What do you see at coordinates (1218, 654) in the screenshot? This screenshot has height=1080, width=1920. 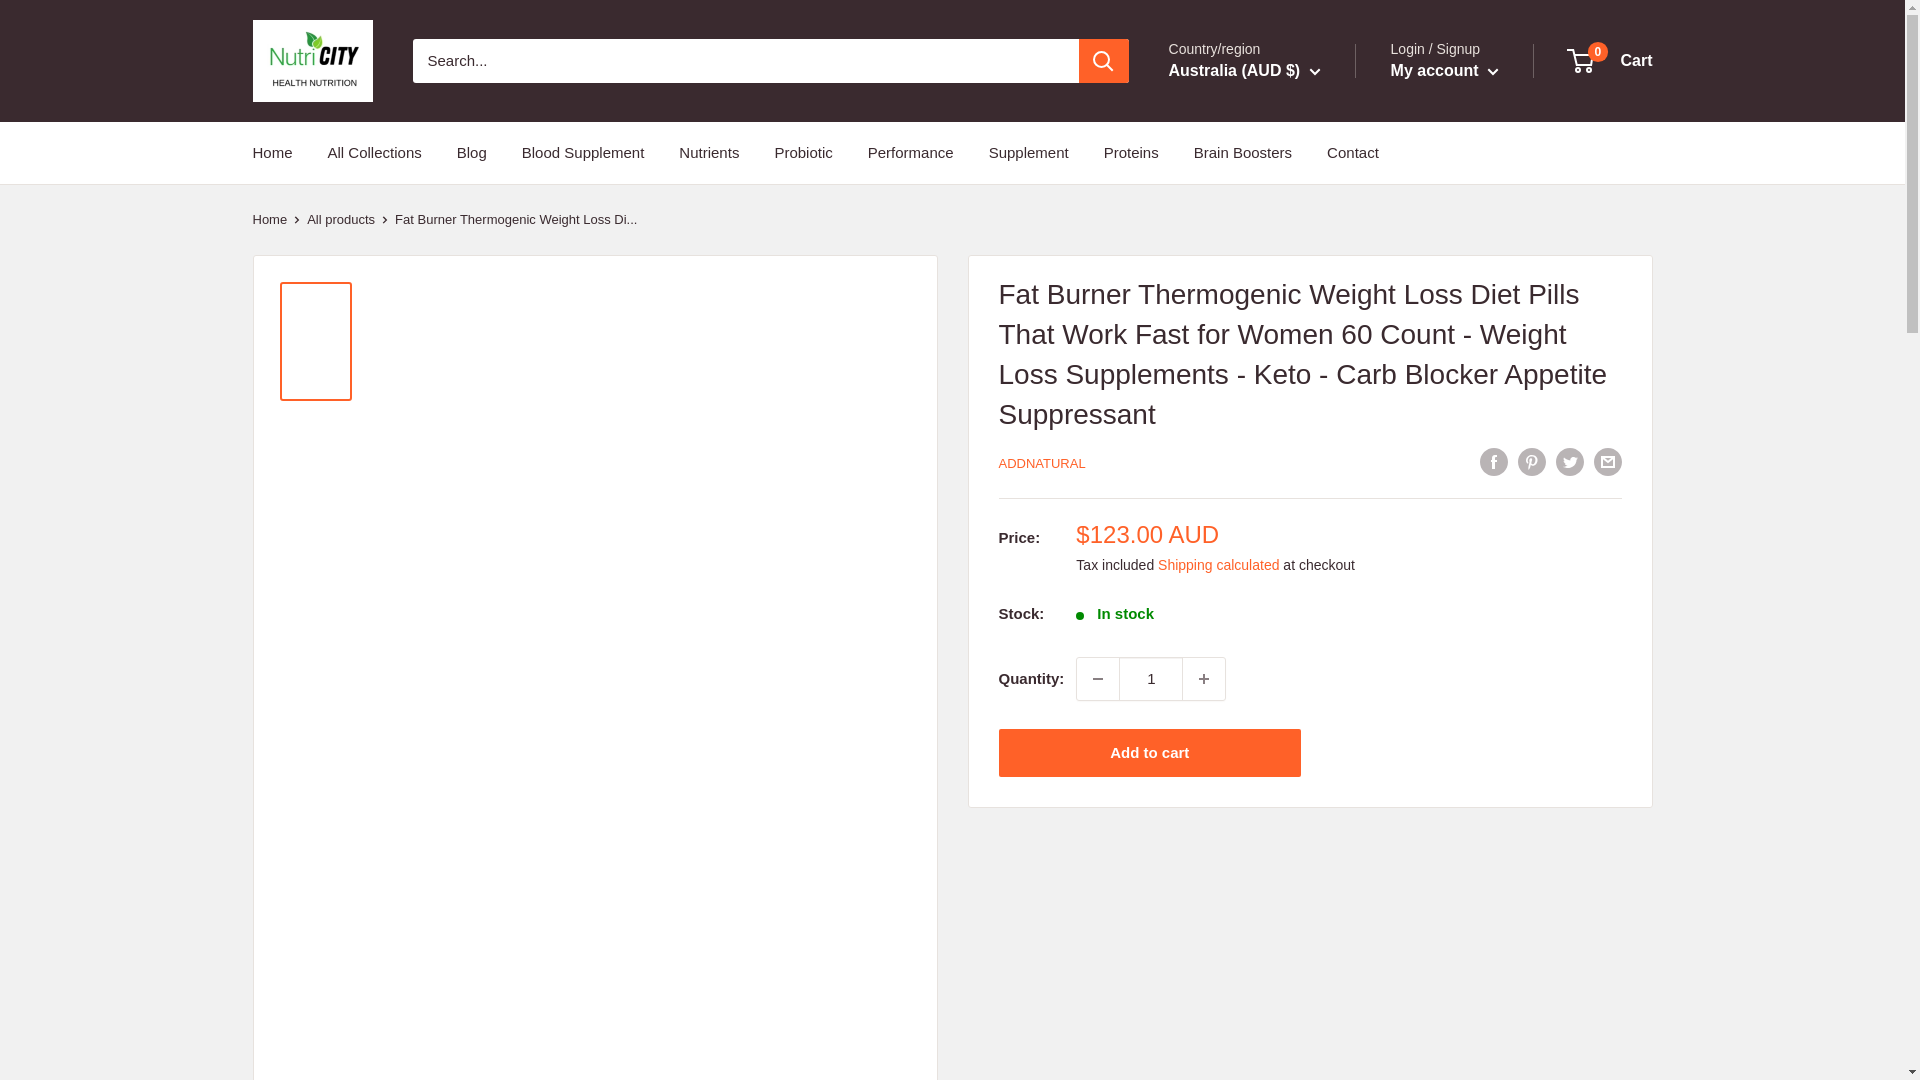 I see `PL` at bounding box center [1218, 654].